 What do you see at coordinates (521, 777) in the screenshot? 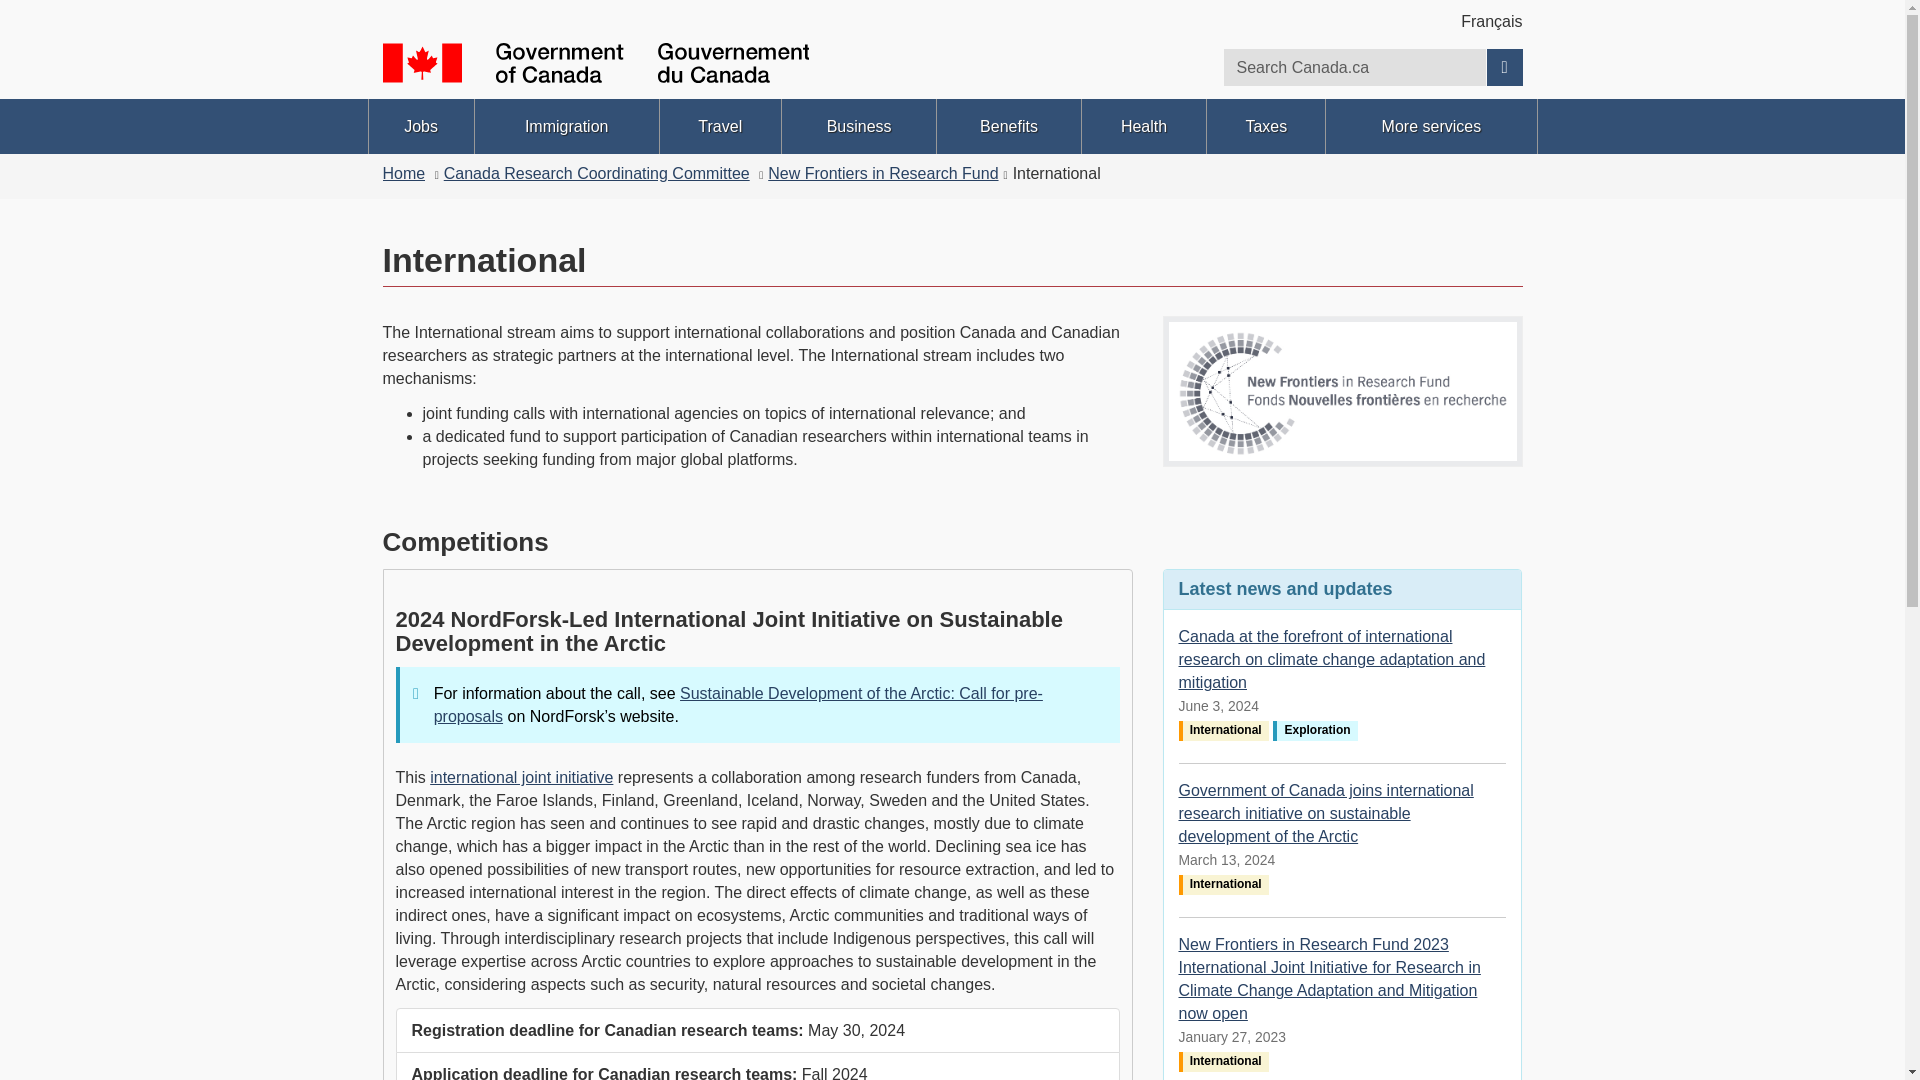
I see `international joint initiative` at bounding box center [521, 777].